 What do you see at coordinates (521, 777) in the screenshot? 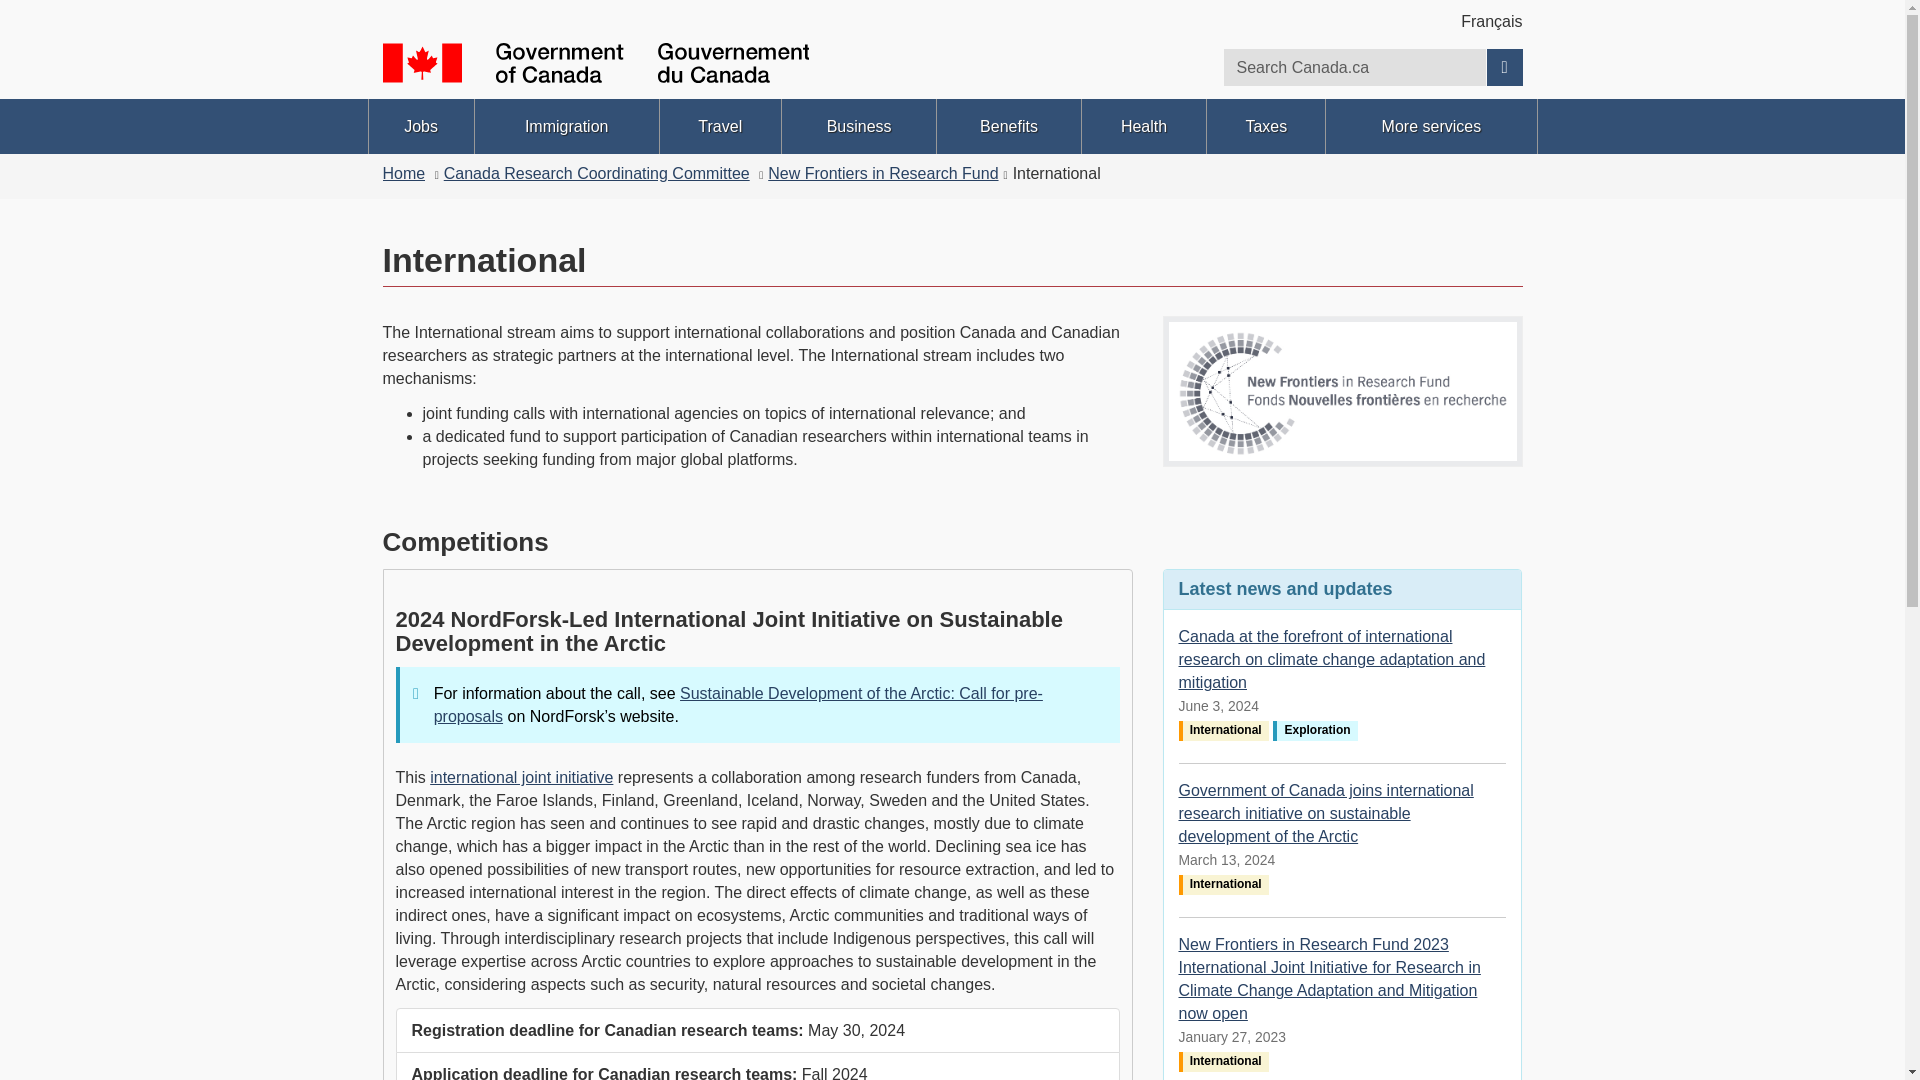
I see `international joint initiative` at bounding box center [521, 777].